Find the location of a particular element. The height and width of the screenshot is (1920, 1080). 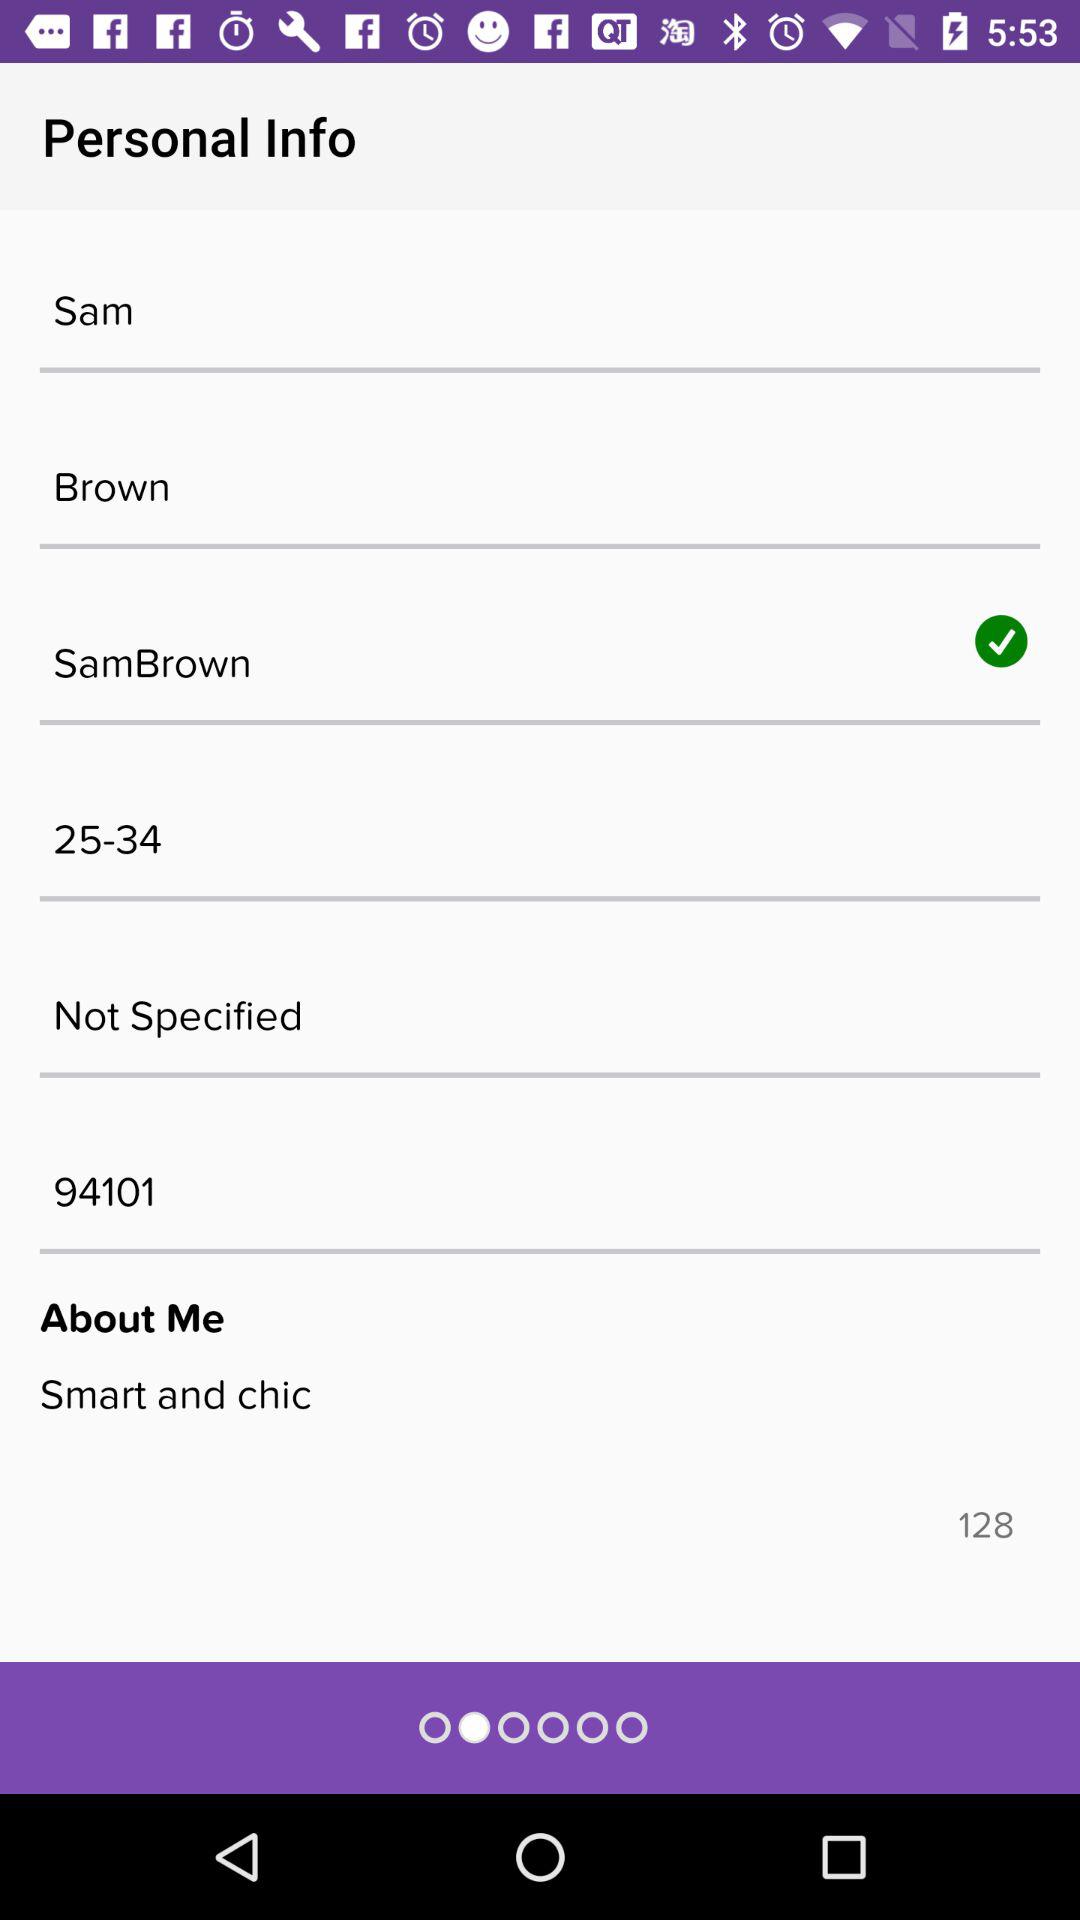

swipe until the smart and chic is located at coordinates (540, 1436).